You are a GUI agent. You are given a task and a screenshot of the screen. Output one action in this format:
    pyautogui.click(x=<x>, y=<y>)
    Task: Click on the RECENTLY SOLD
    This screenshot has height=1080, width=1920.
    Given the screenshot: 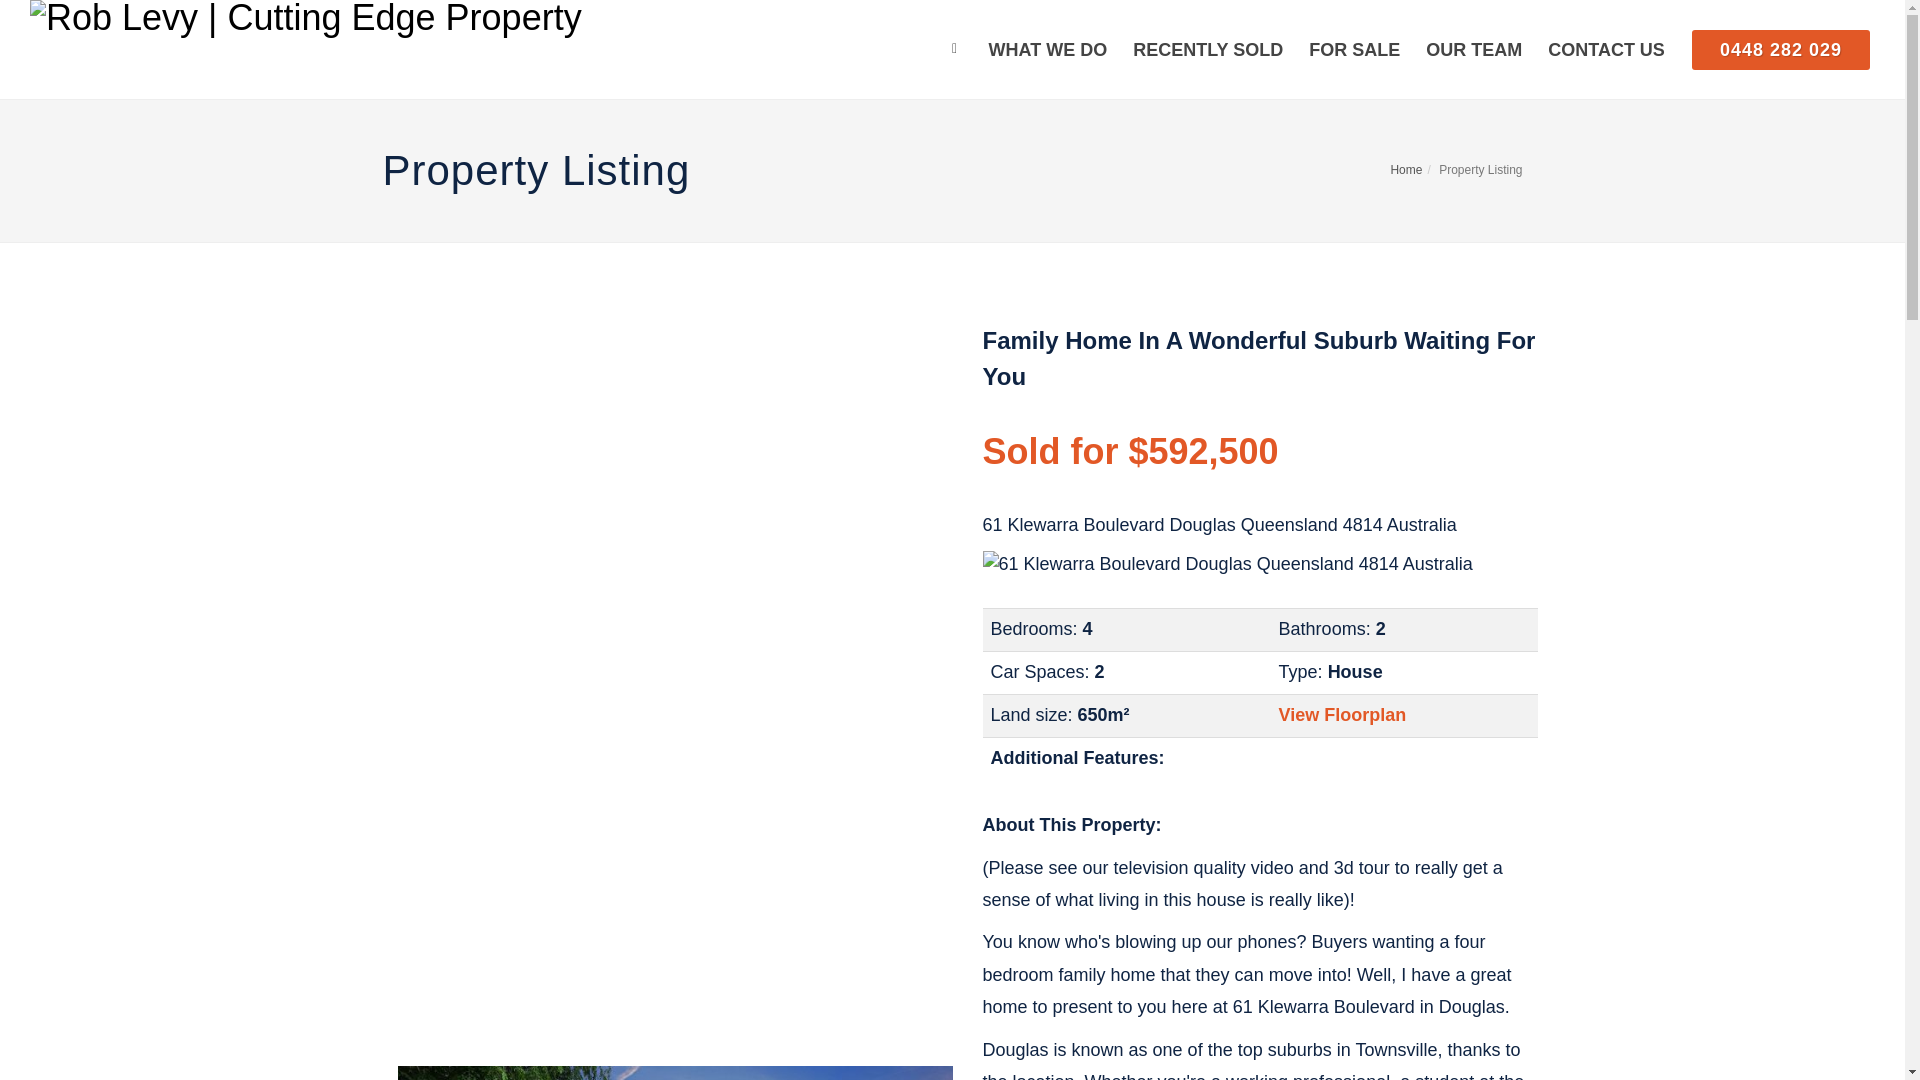 What is the action you would take?
    pyautogui.click(x=1474, y=50)
    